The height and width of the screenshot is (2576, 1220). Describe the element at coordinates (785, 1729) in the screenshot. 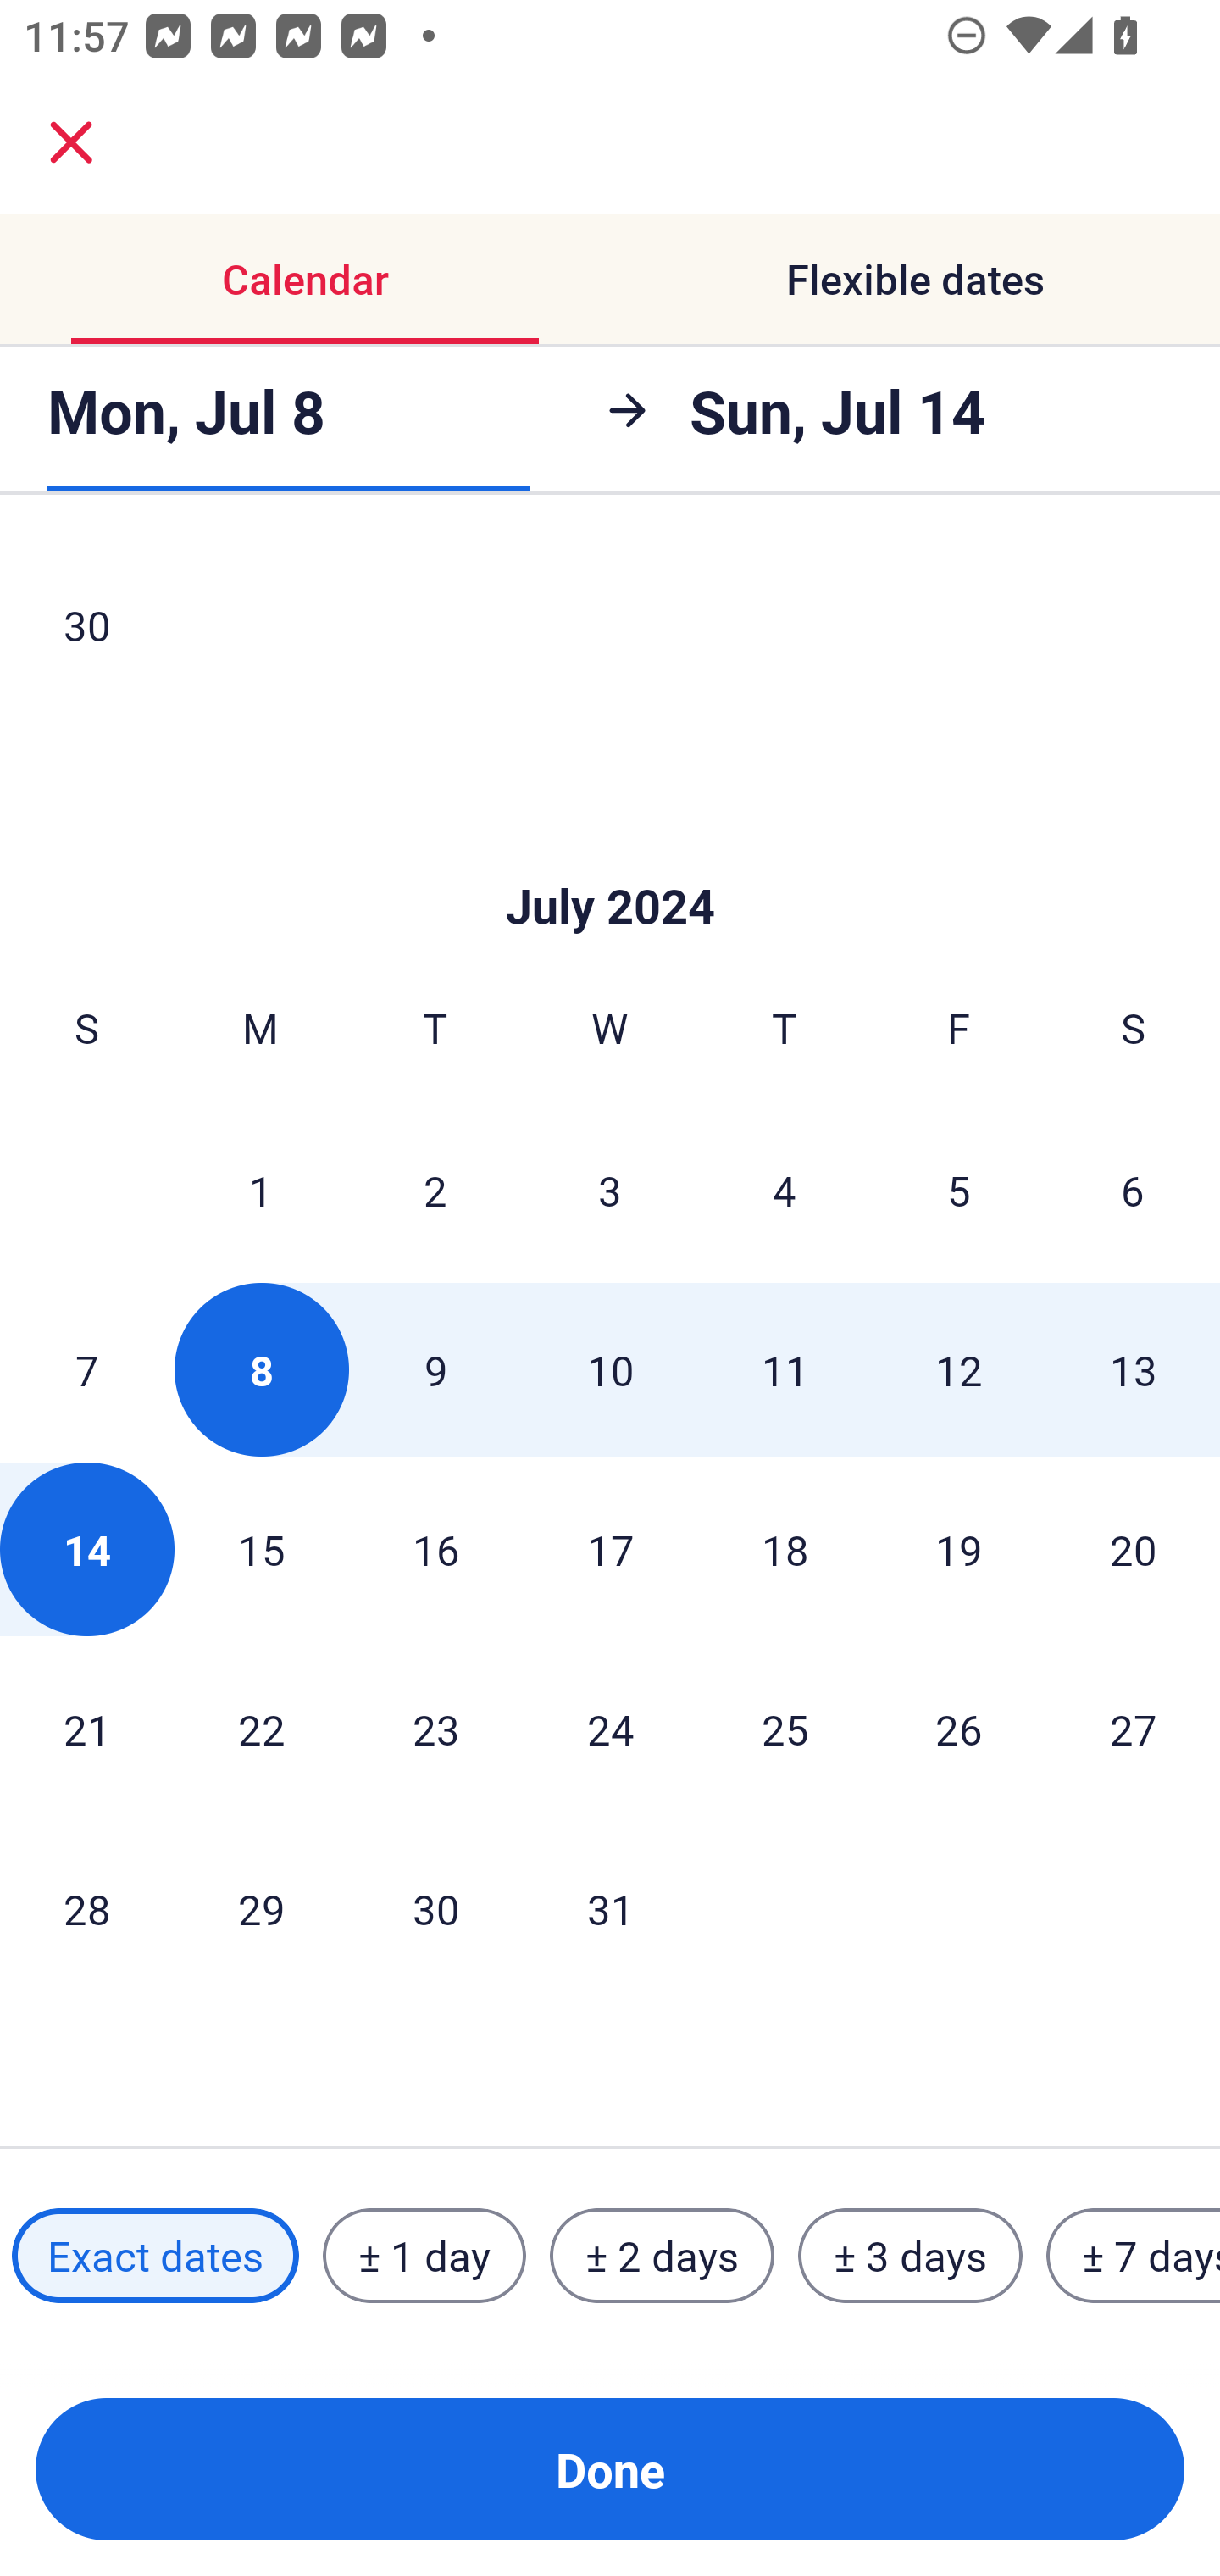

I see `25 Thursday, July 25, 2024` at that location.